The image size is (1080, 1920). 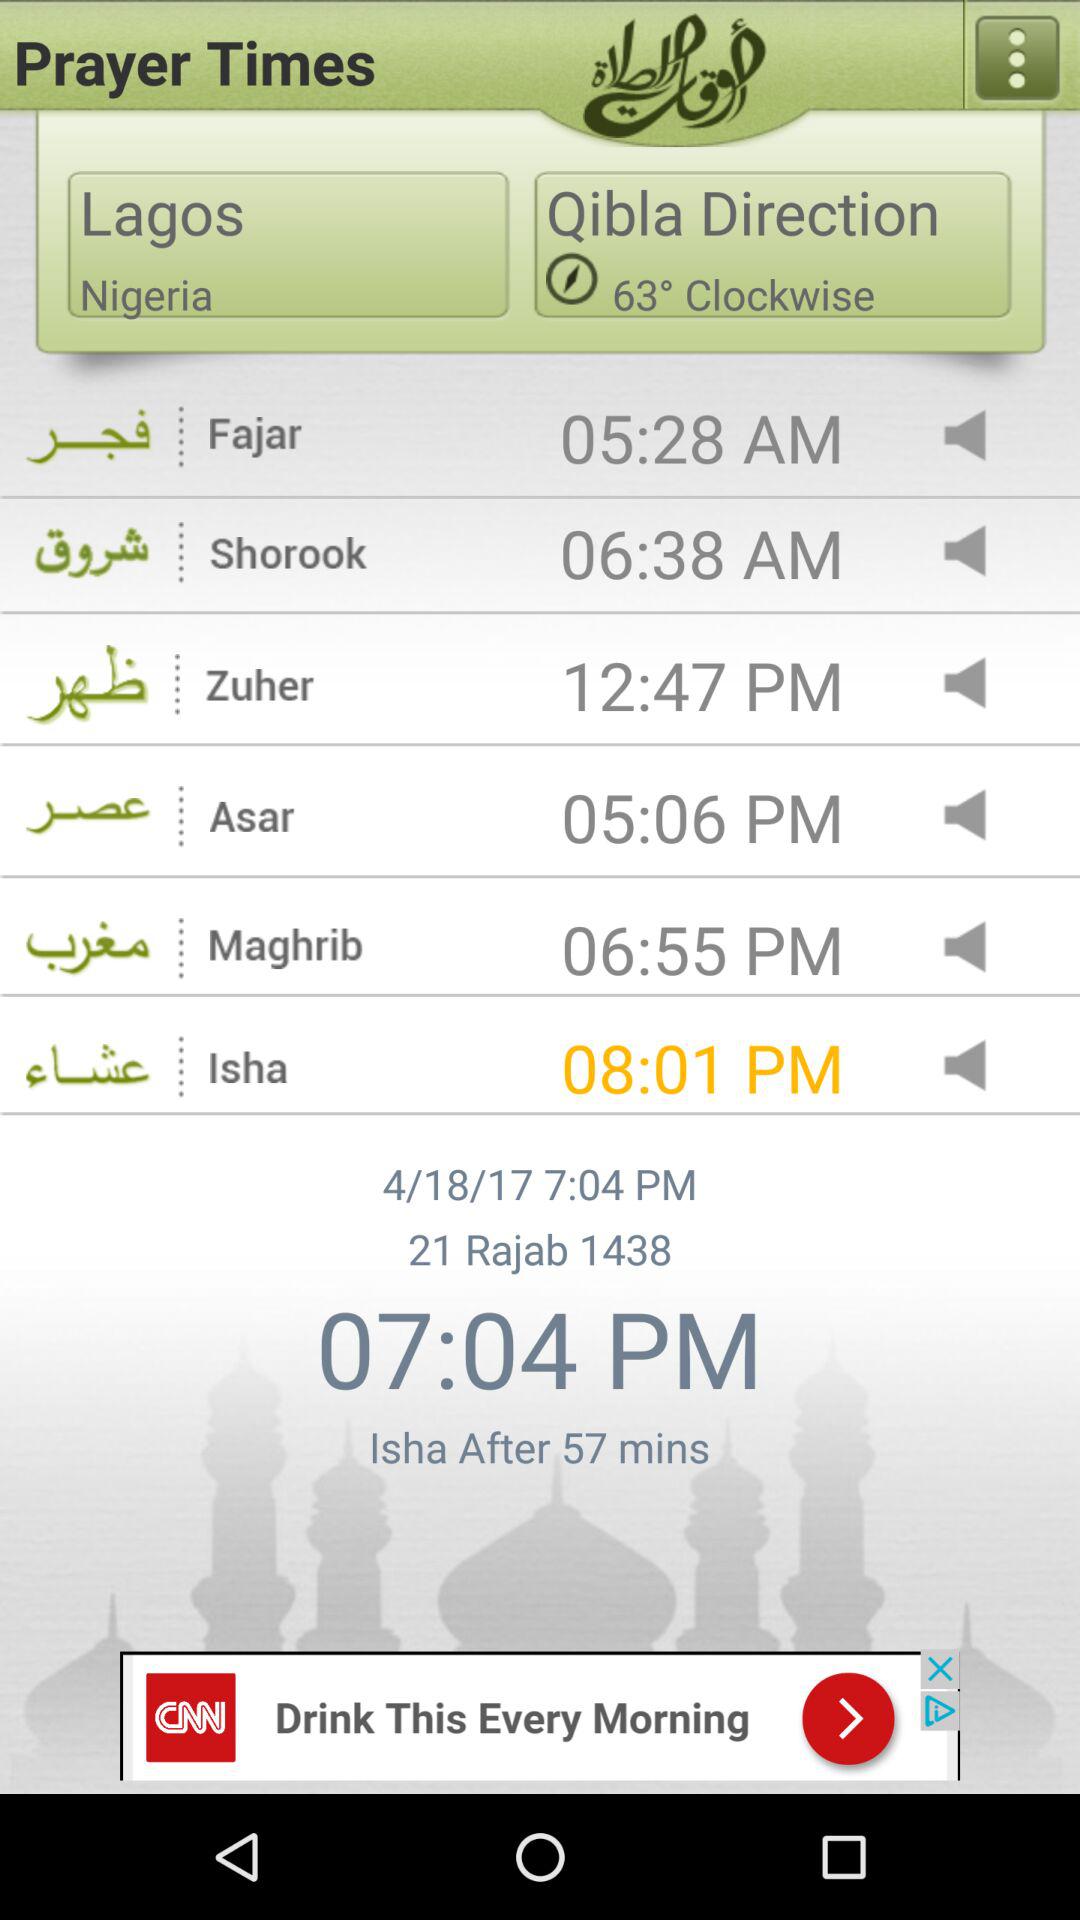 What do you see at coordinates (252, 816) in the screenshot?
I see `select the text which is to the left side of the 0506 pm` at bounding box center [252, 816].